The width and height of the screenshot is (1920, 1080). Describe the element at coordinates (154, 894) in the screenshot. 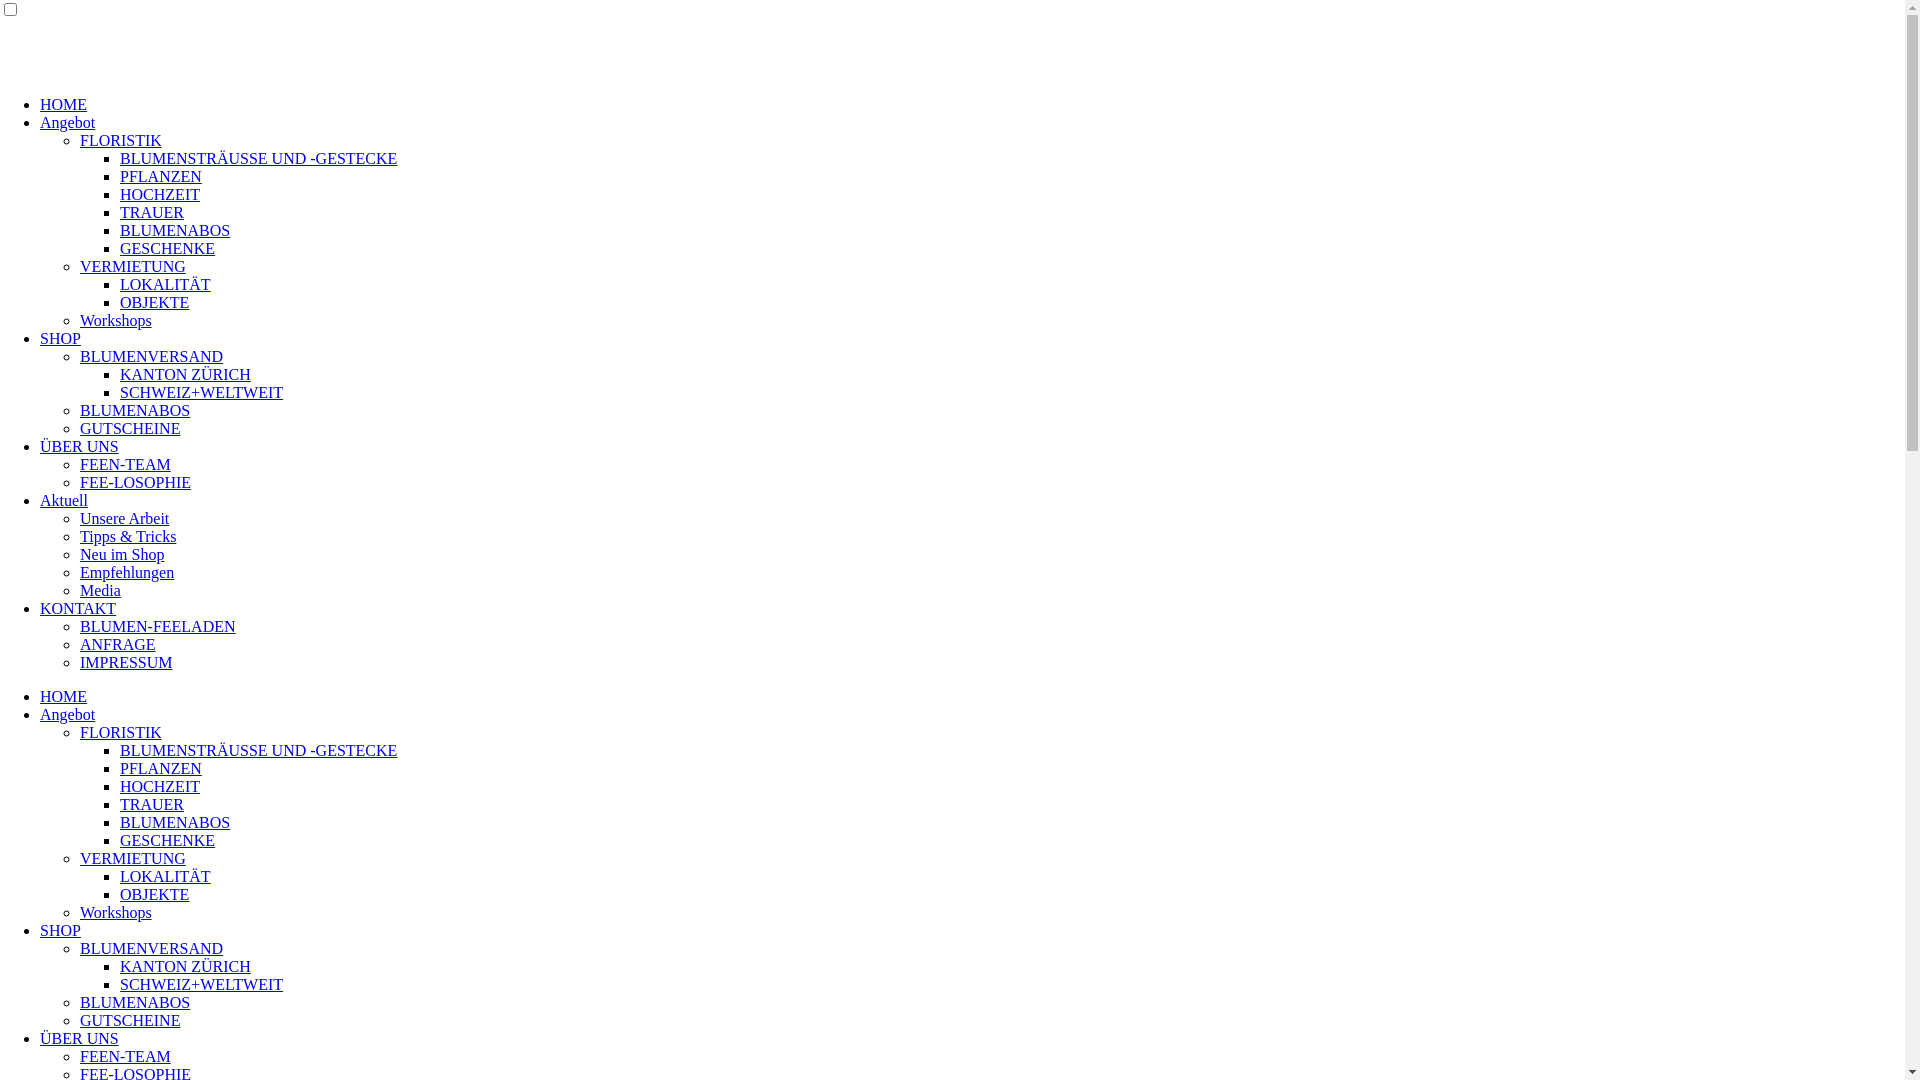

I see `OBJEKTE` at that location.